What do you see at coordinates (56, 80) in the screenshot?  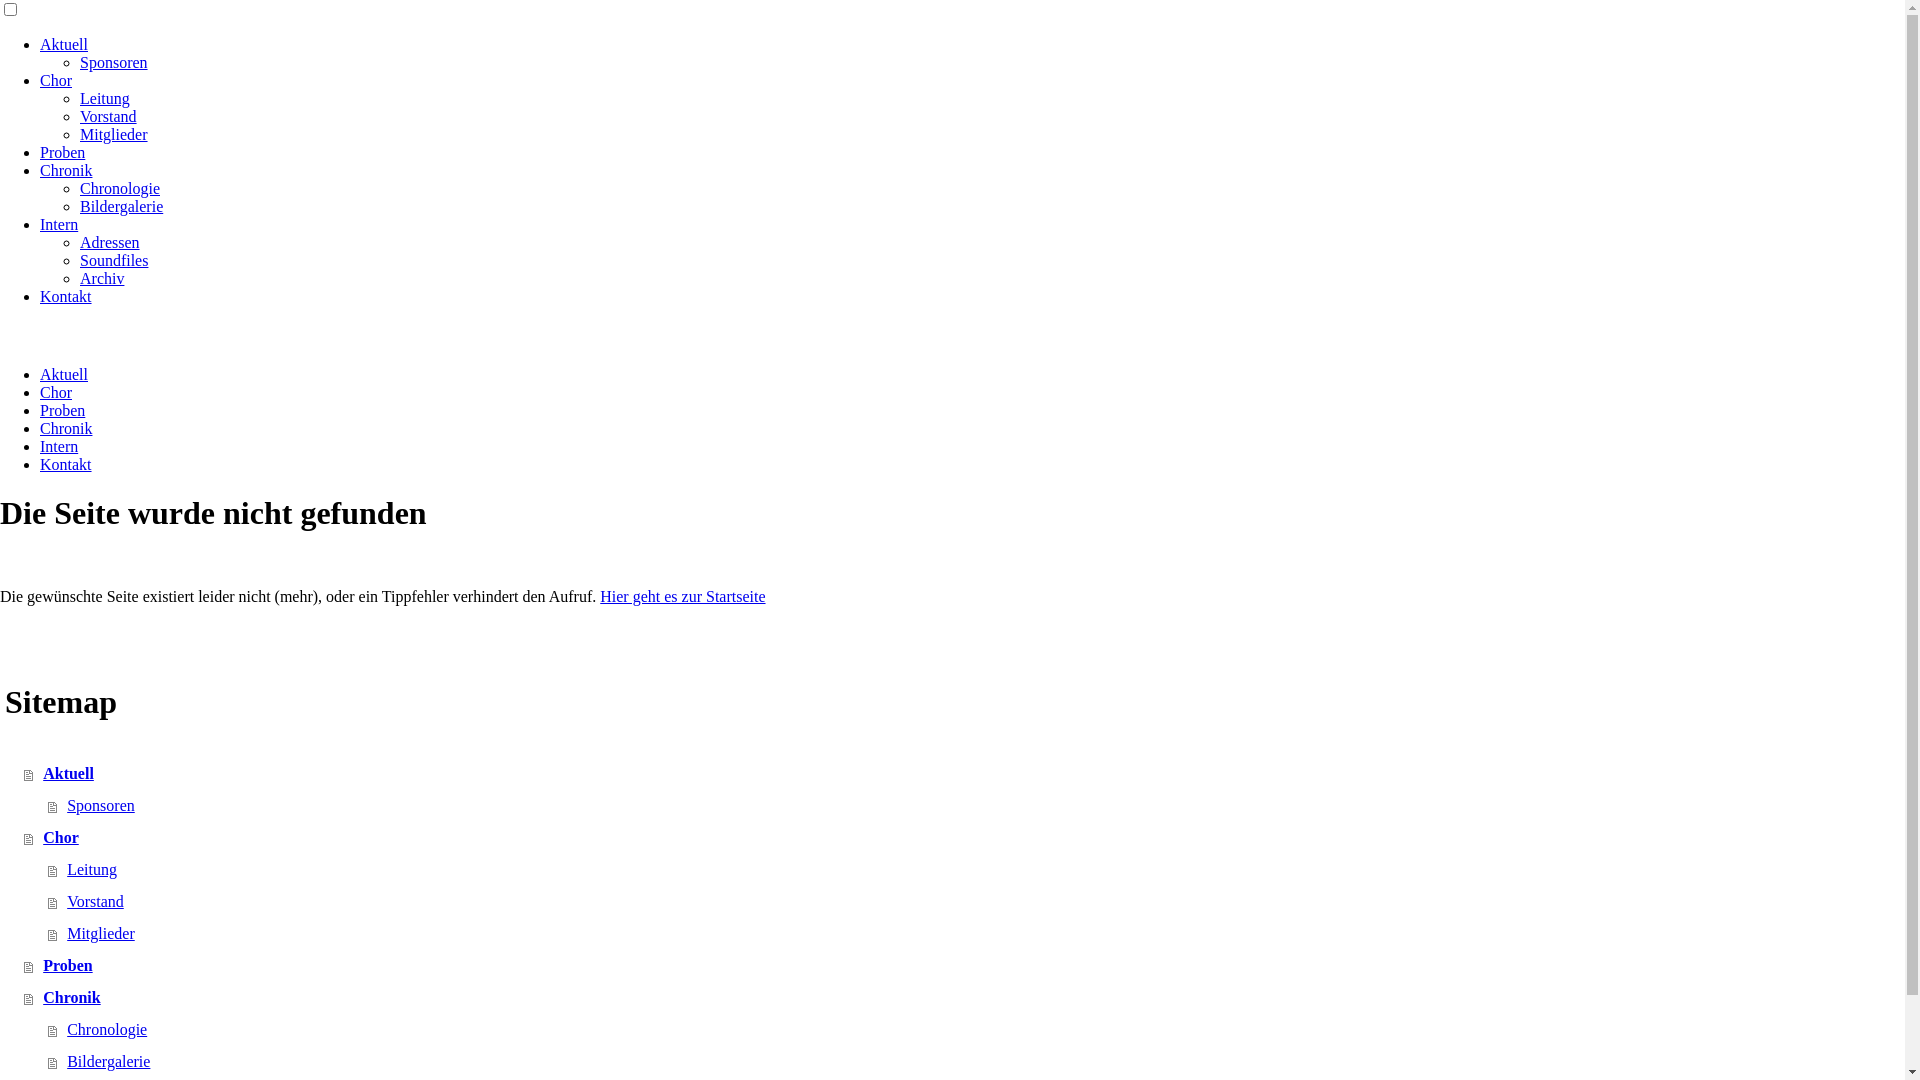 I see `Chor` at bounding box center [56, 80].